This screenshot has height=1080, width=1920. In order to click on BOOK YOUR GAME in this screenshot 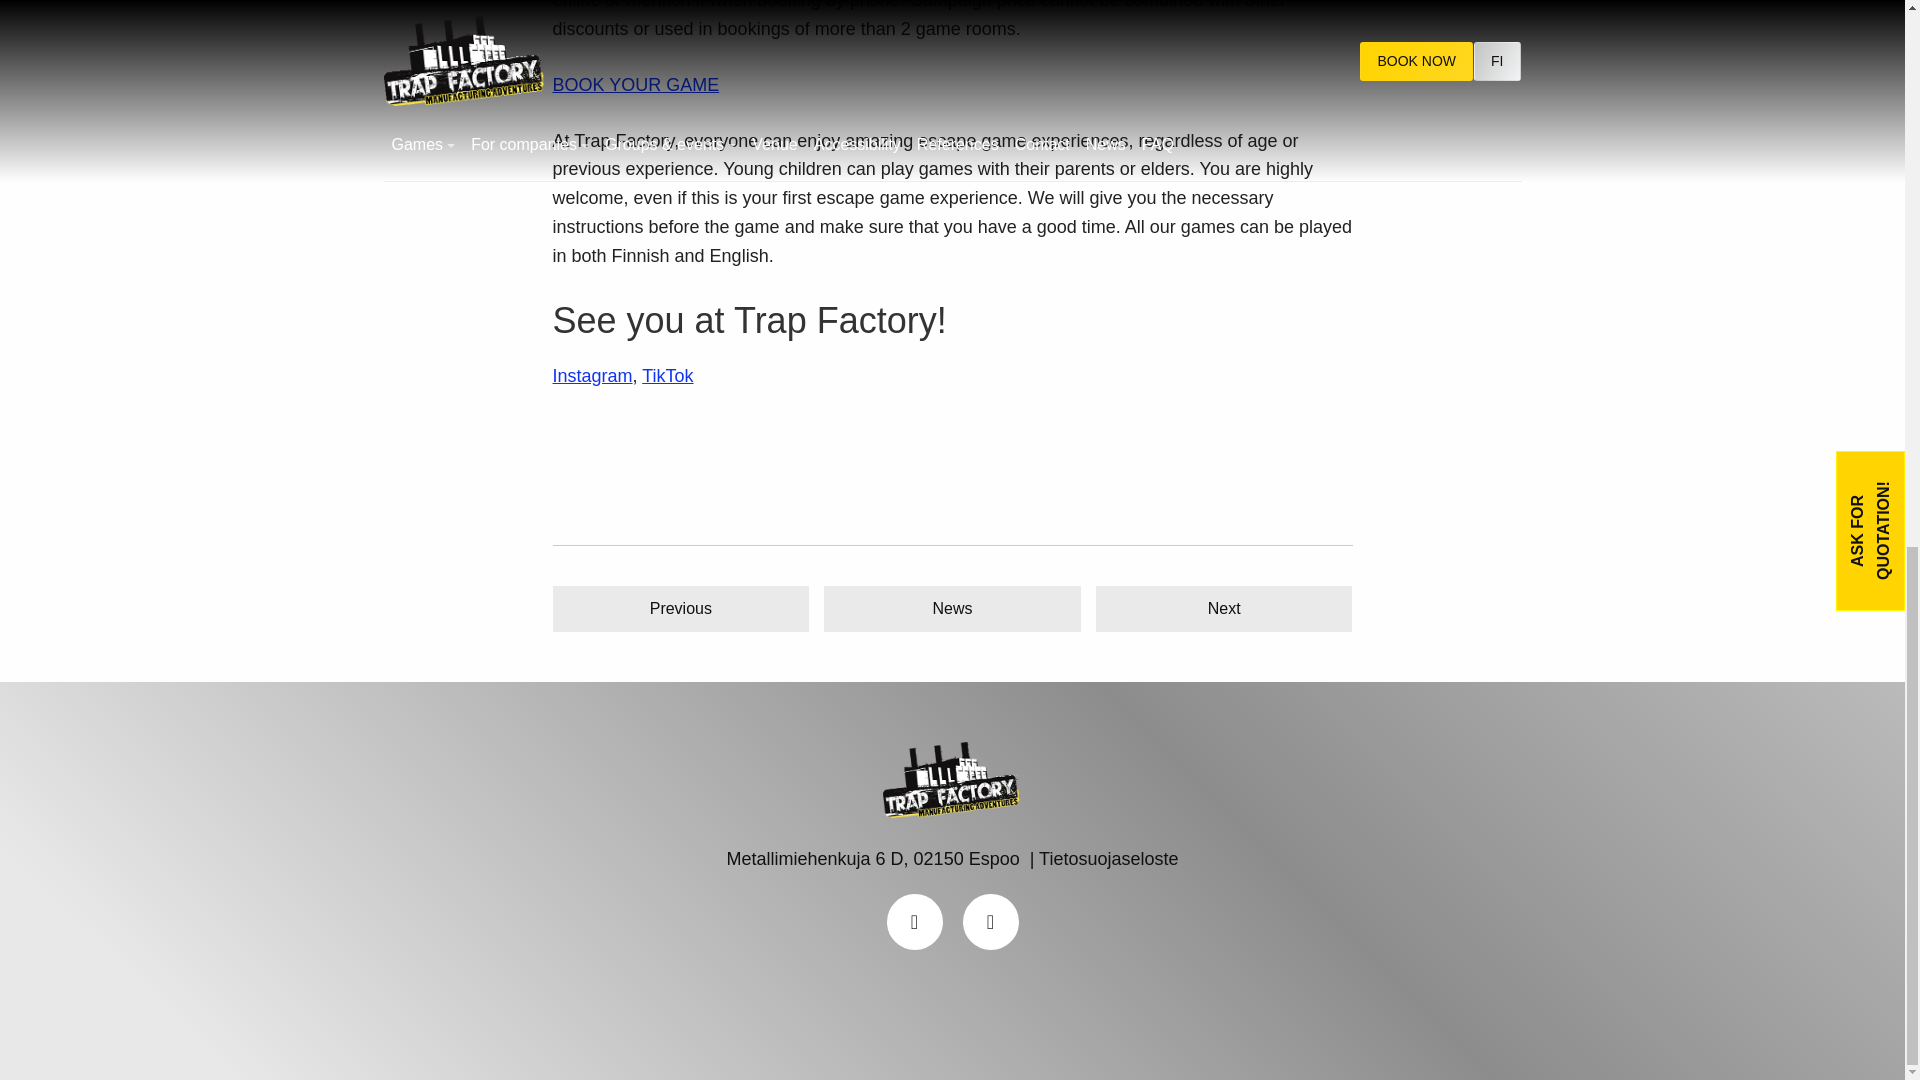, I will do `click(635, 84)`.